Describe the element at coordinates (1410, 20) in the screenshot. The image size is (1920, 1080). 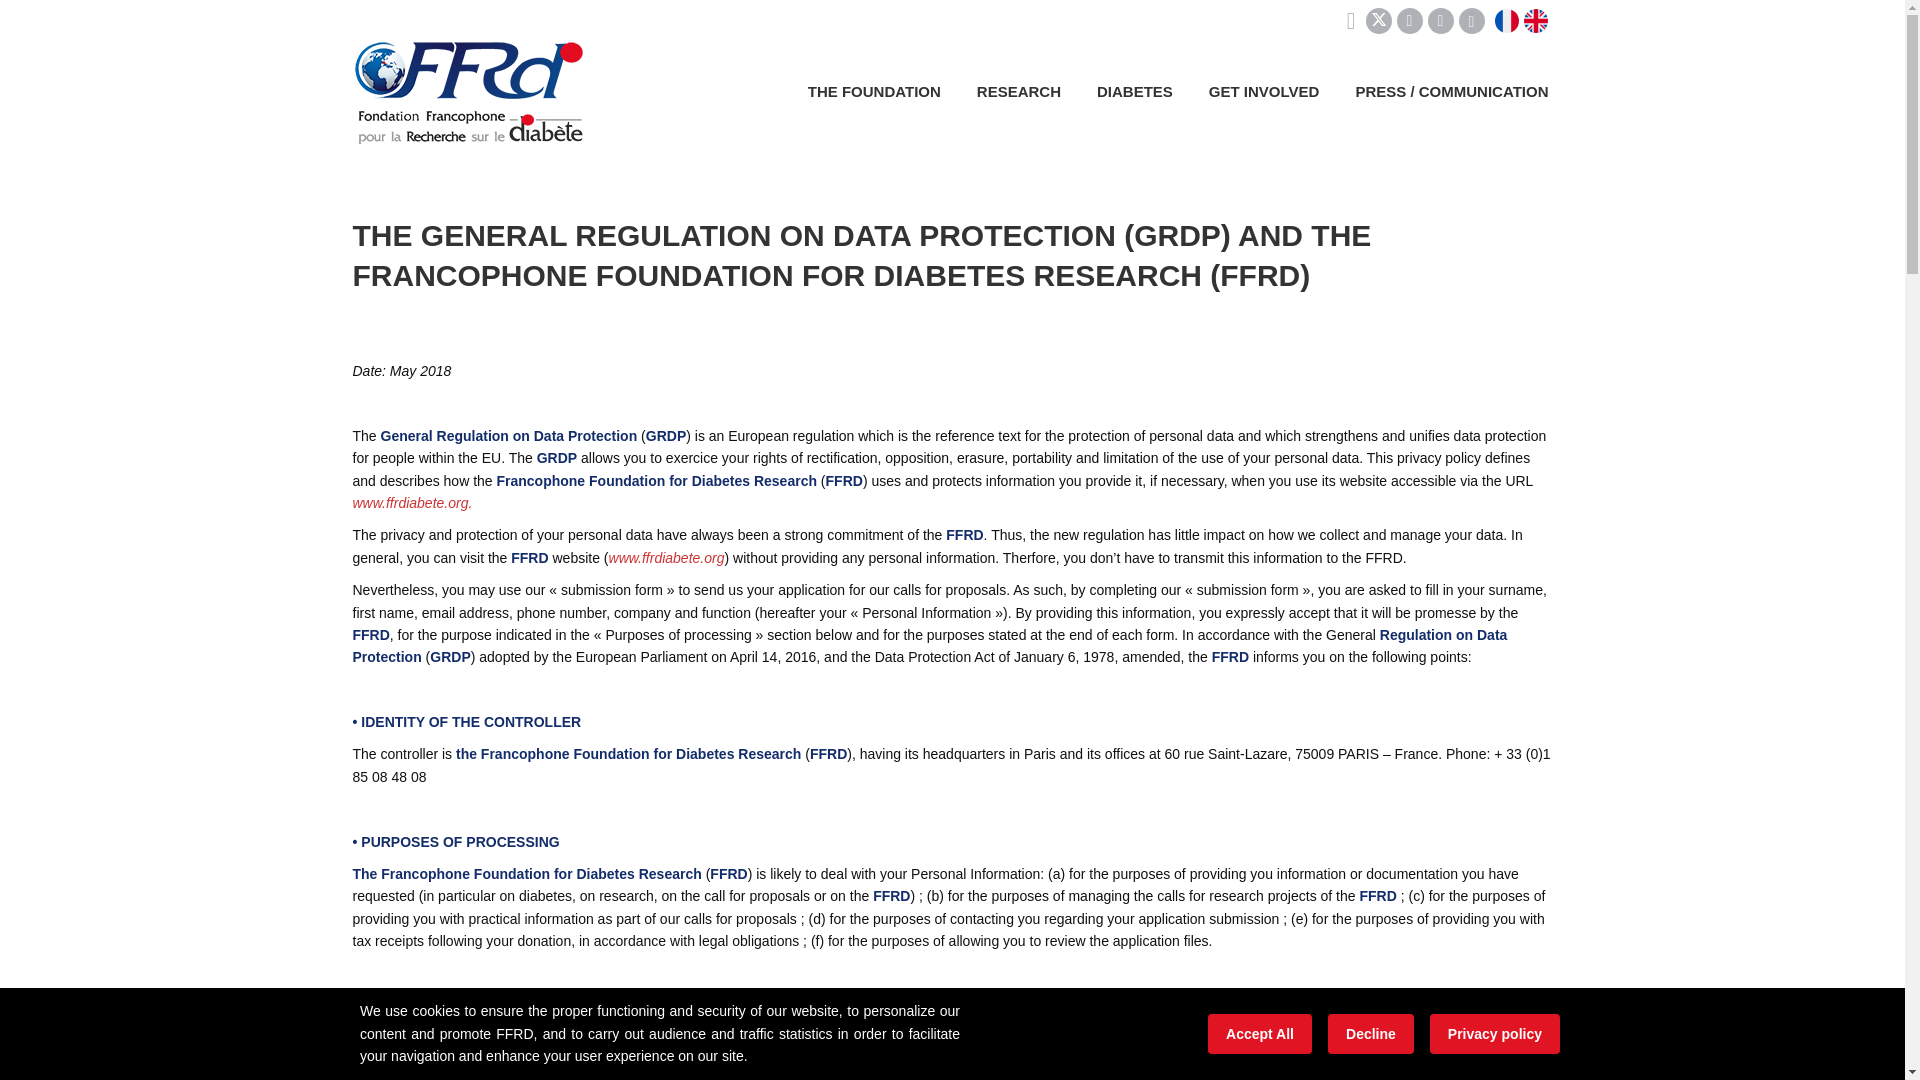
I see `Linkedin page opens in new window` at that location.